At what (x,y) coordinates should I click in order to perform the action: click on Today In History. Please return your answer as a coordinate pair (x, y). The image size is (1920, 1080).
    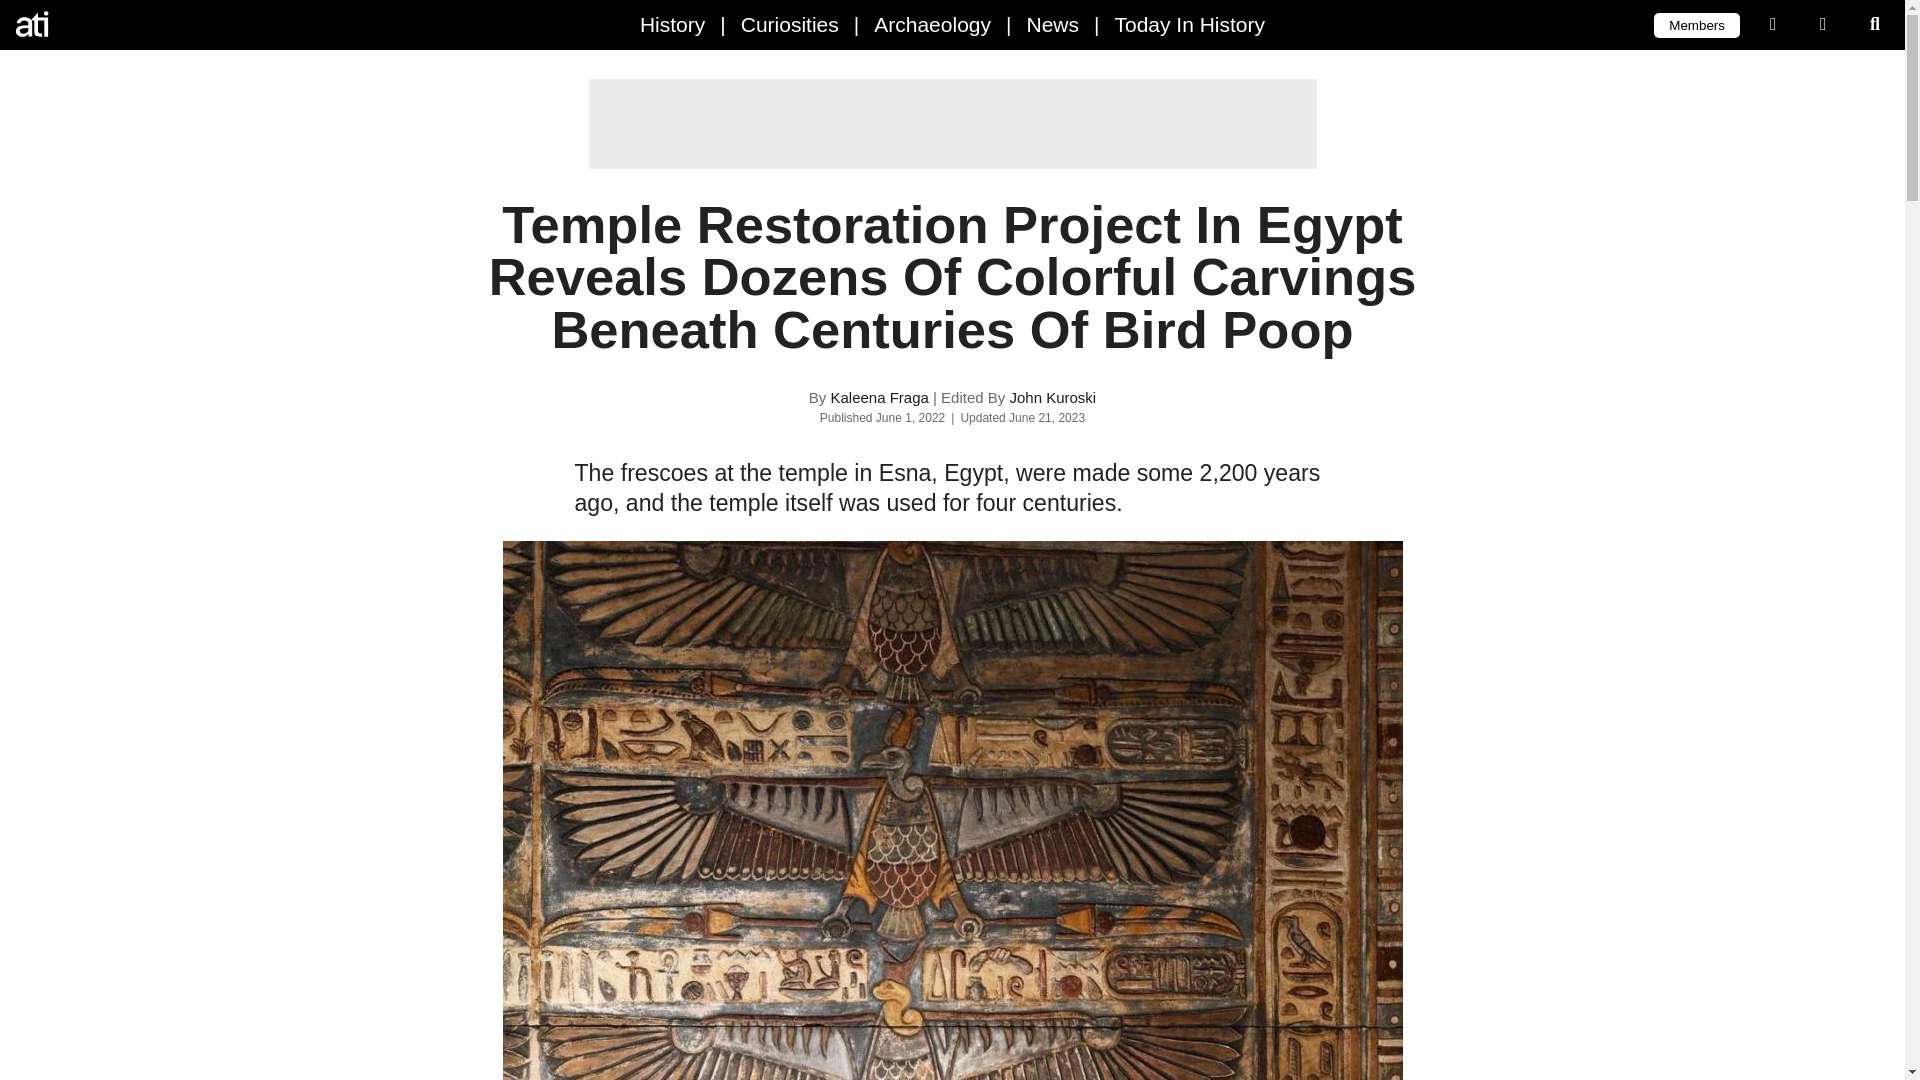
    Looking at the image, I should click on (1189, 24).